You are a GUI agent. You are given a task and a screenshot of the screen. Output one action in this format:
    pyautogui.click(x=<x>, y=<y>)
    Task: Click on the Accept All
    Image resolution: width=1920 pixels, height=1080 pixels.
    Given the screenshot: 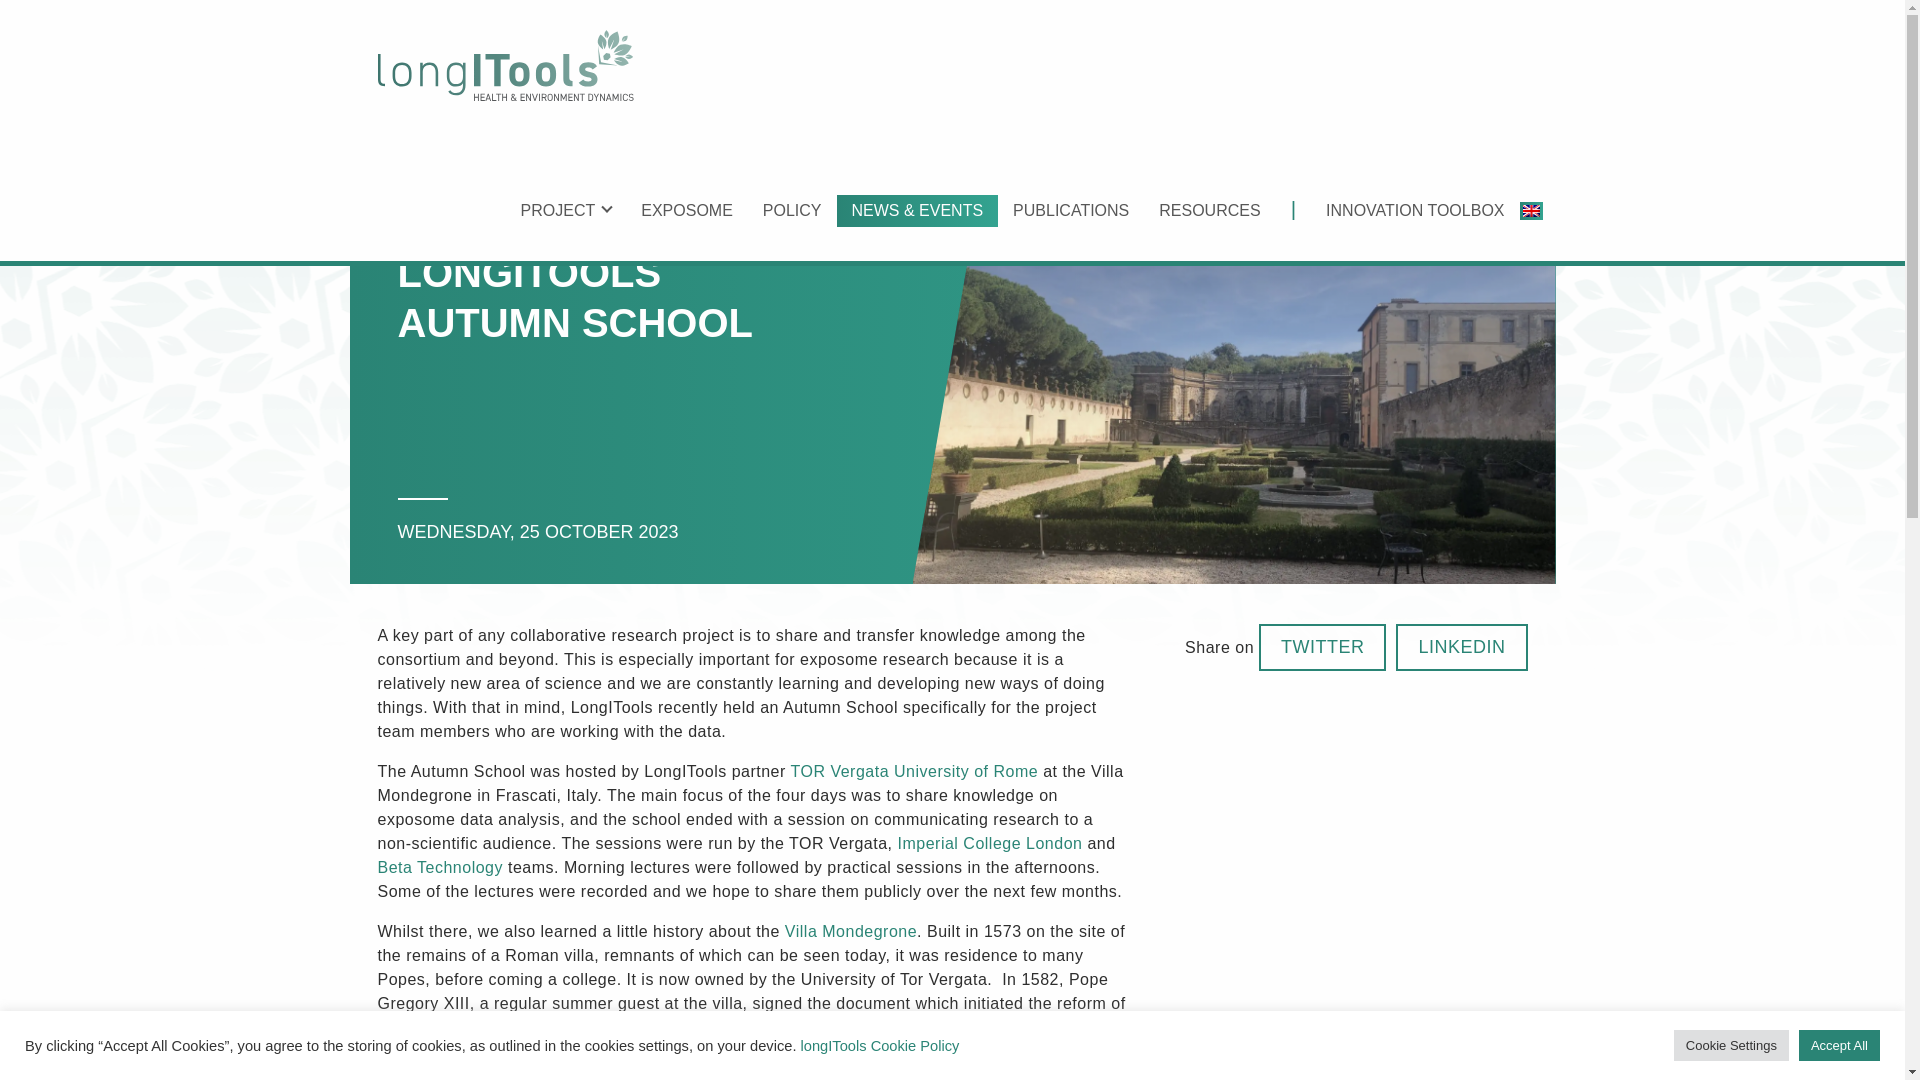 What is the action you would take?
    pyautogui.click(x=1839, y=1045)
    